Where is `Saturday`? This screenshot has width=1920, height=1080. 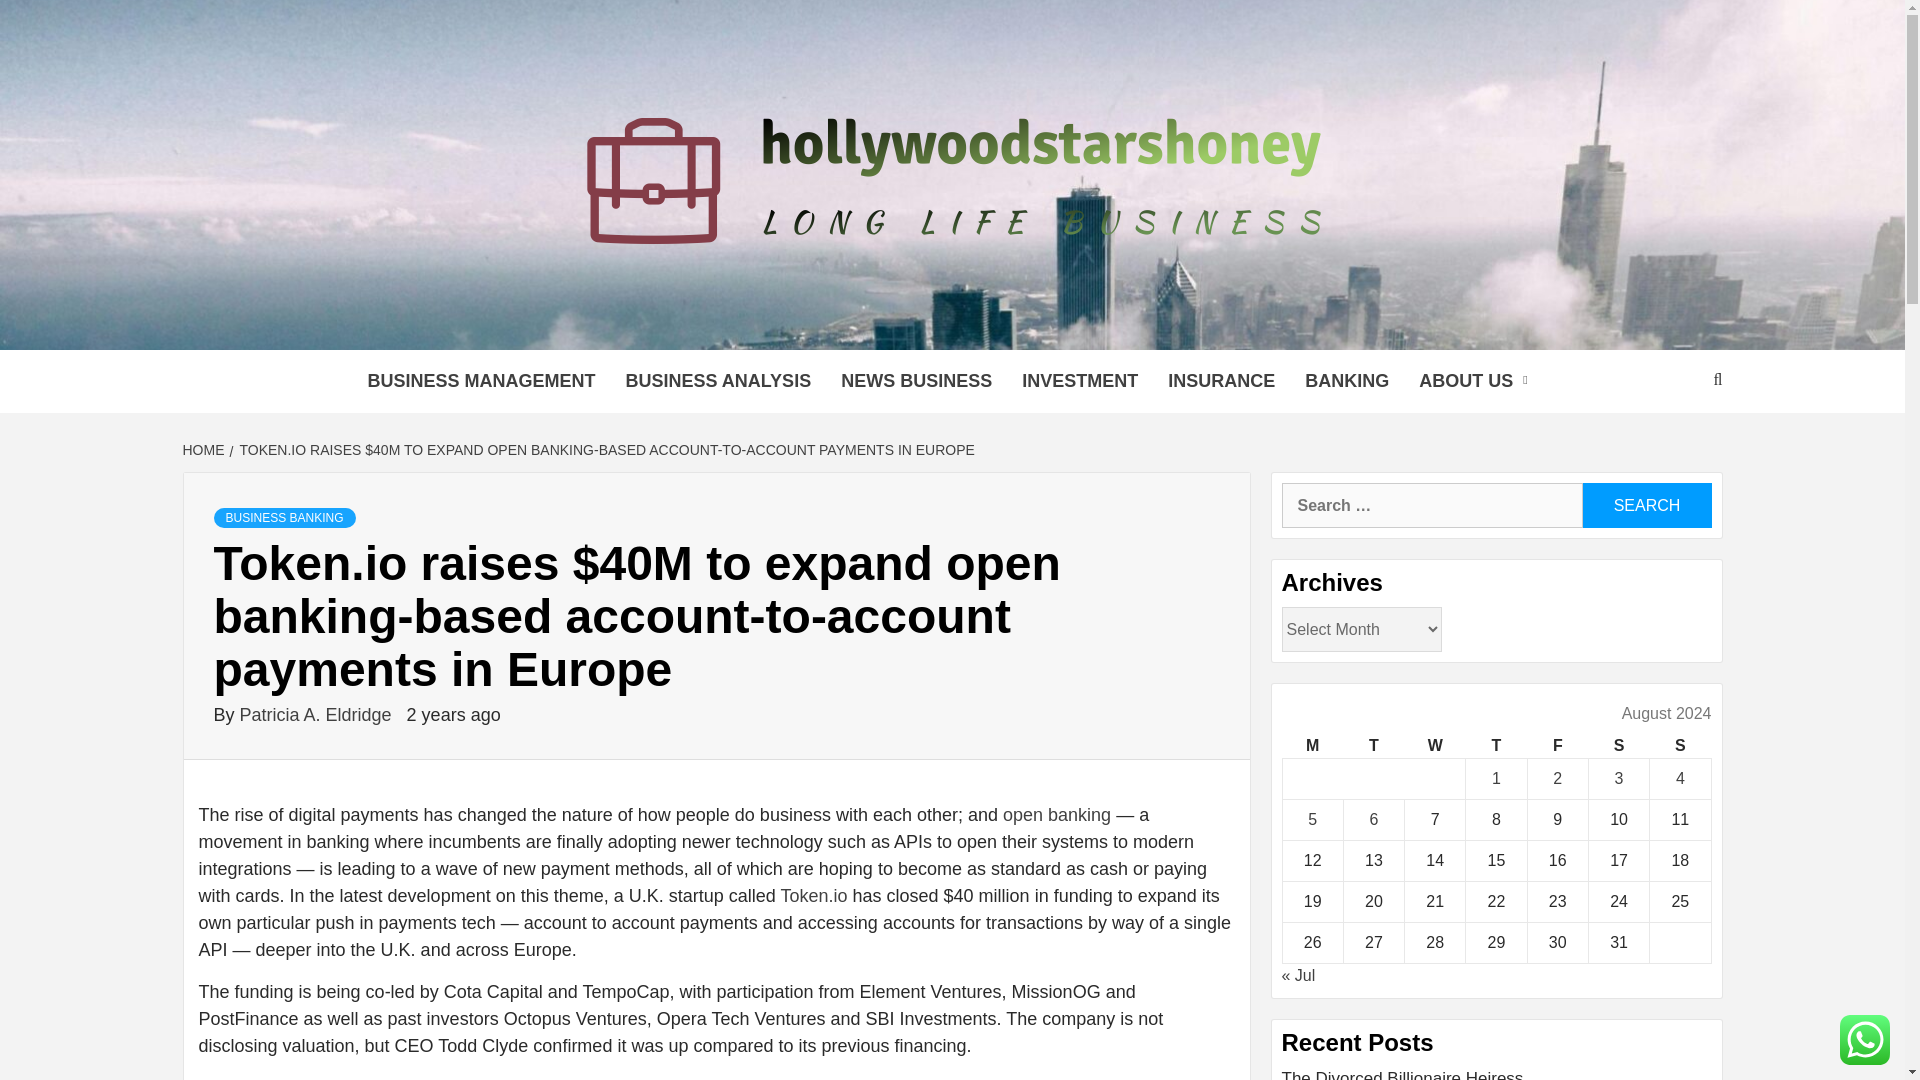
Saturday is located at coordinates (1618, 746).